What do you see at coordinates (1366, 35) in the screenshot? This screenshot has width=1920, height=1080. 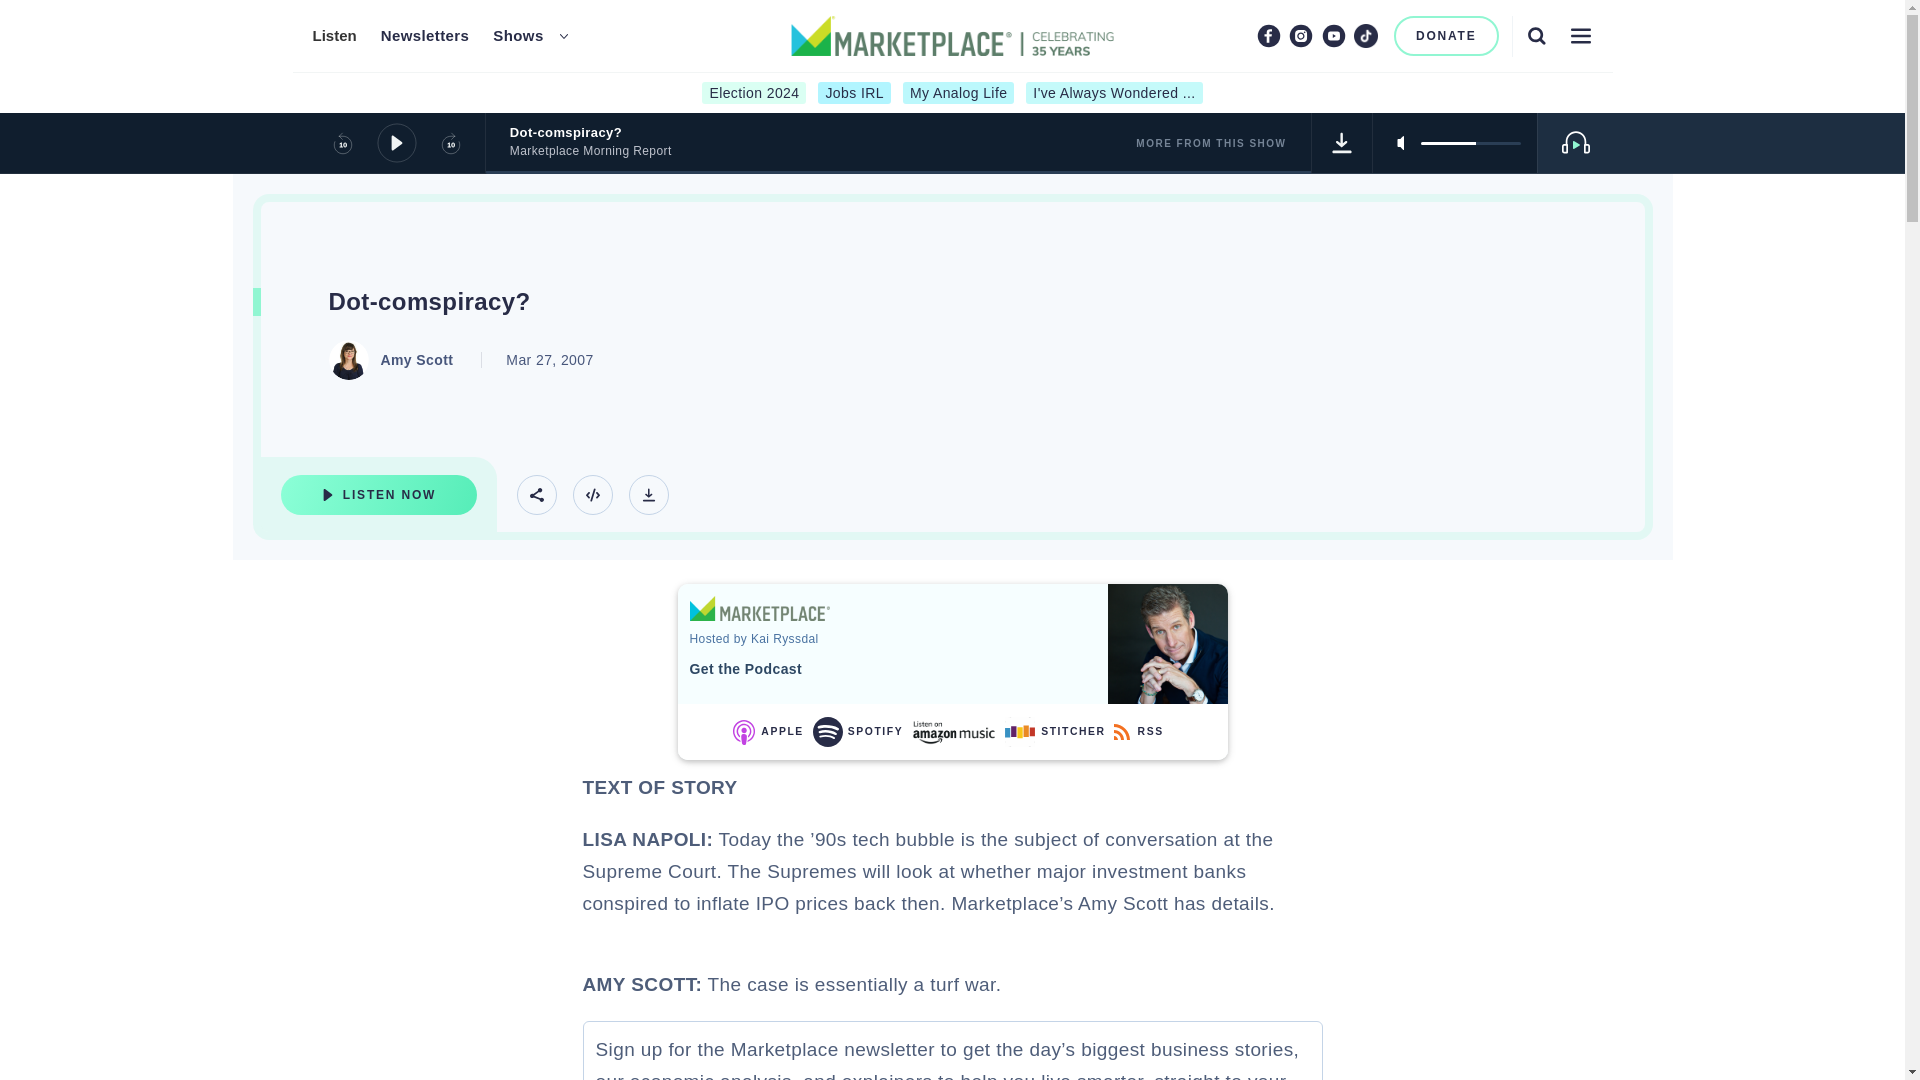 I see `TikTok` at bounding box center [1366, 35].